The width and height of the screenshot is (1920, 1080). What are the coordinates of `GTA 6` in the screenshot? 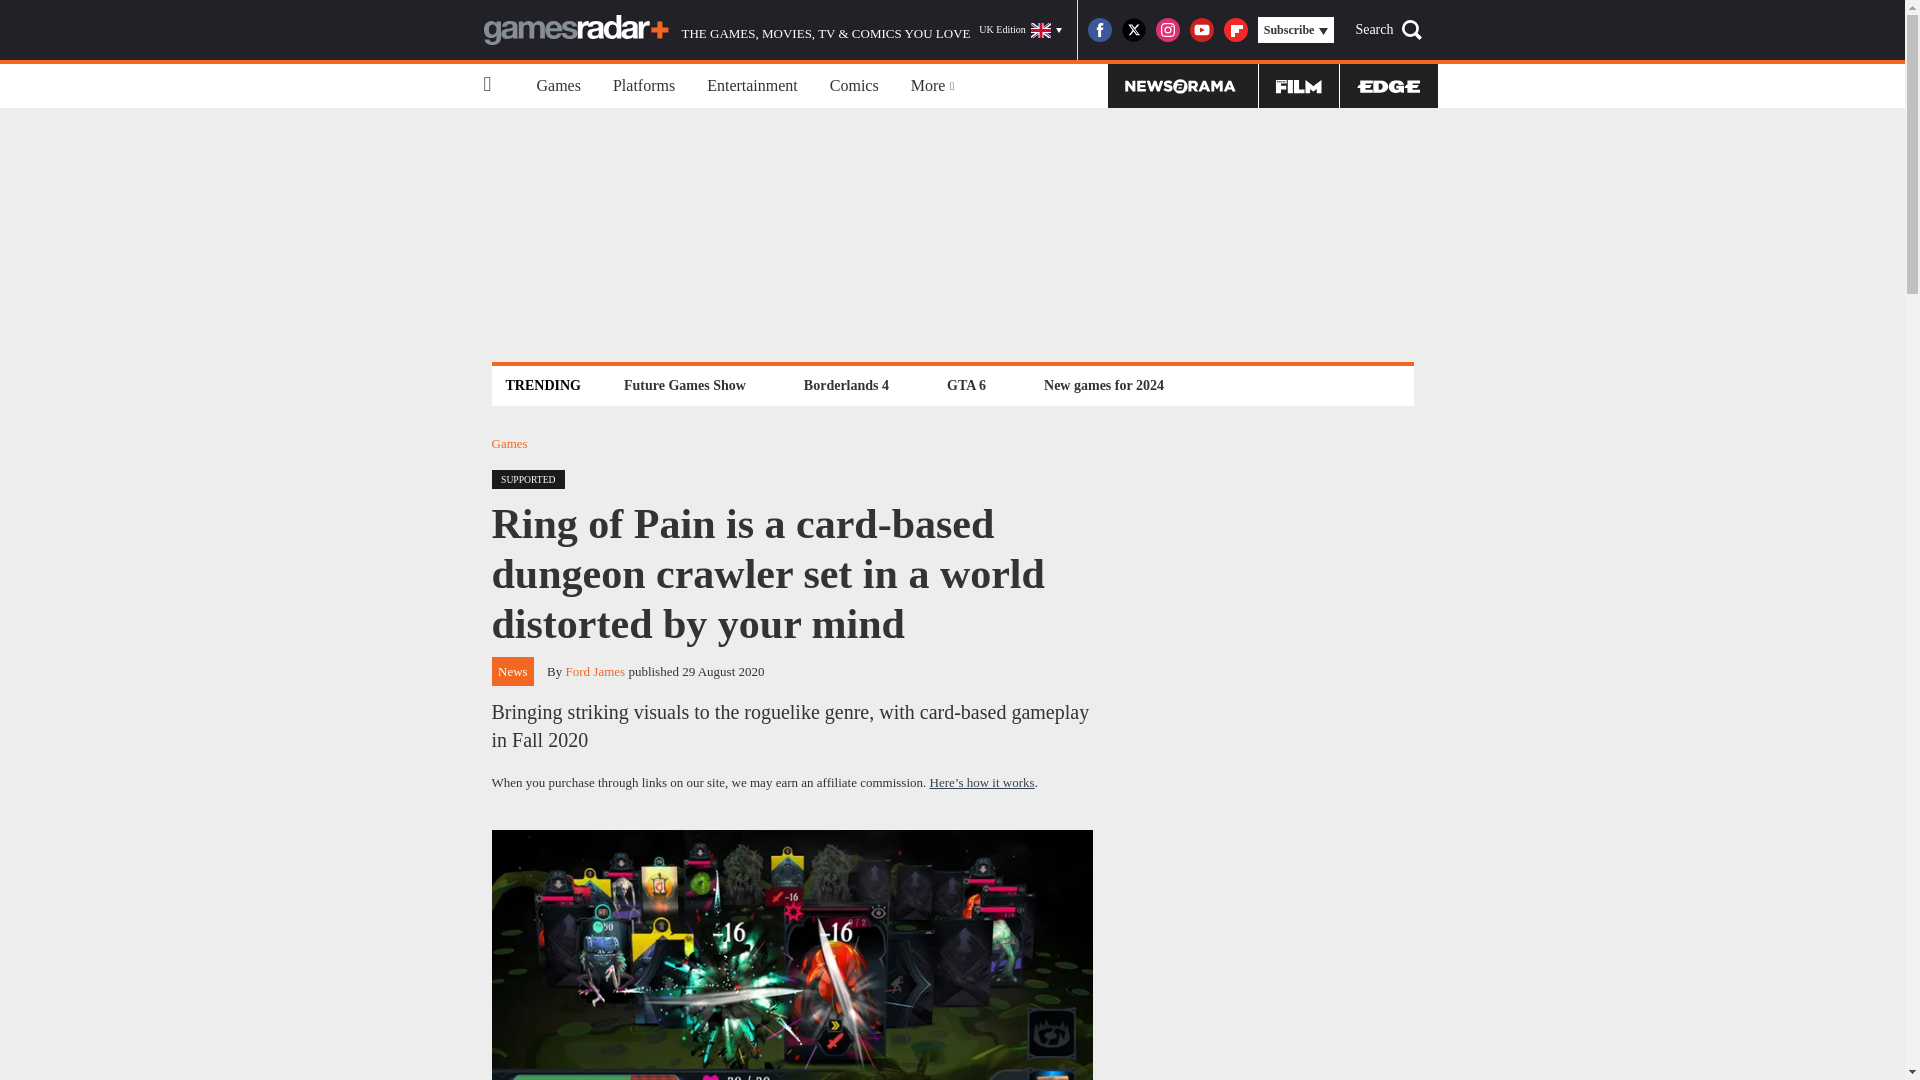 It's located at (966, 385).